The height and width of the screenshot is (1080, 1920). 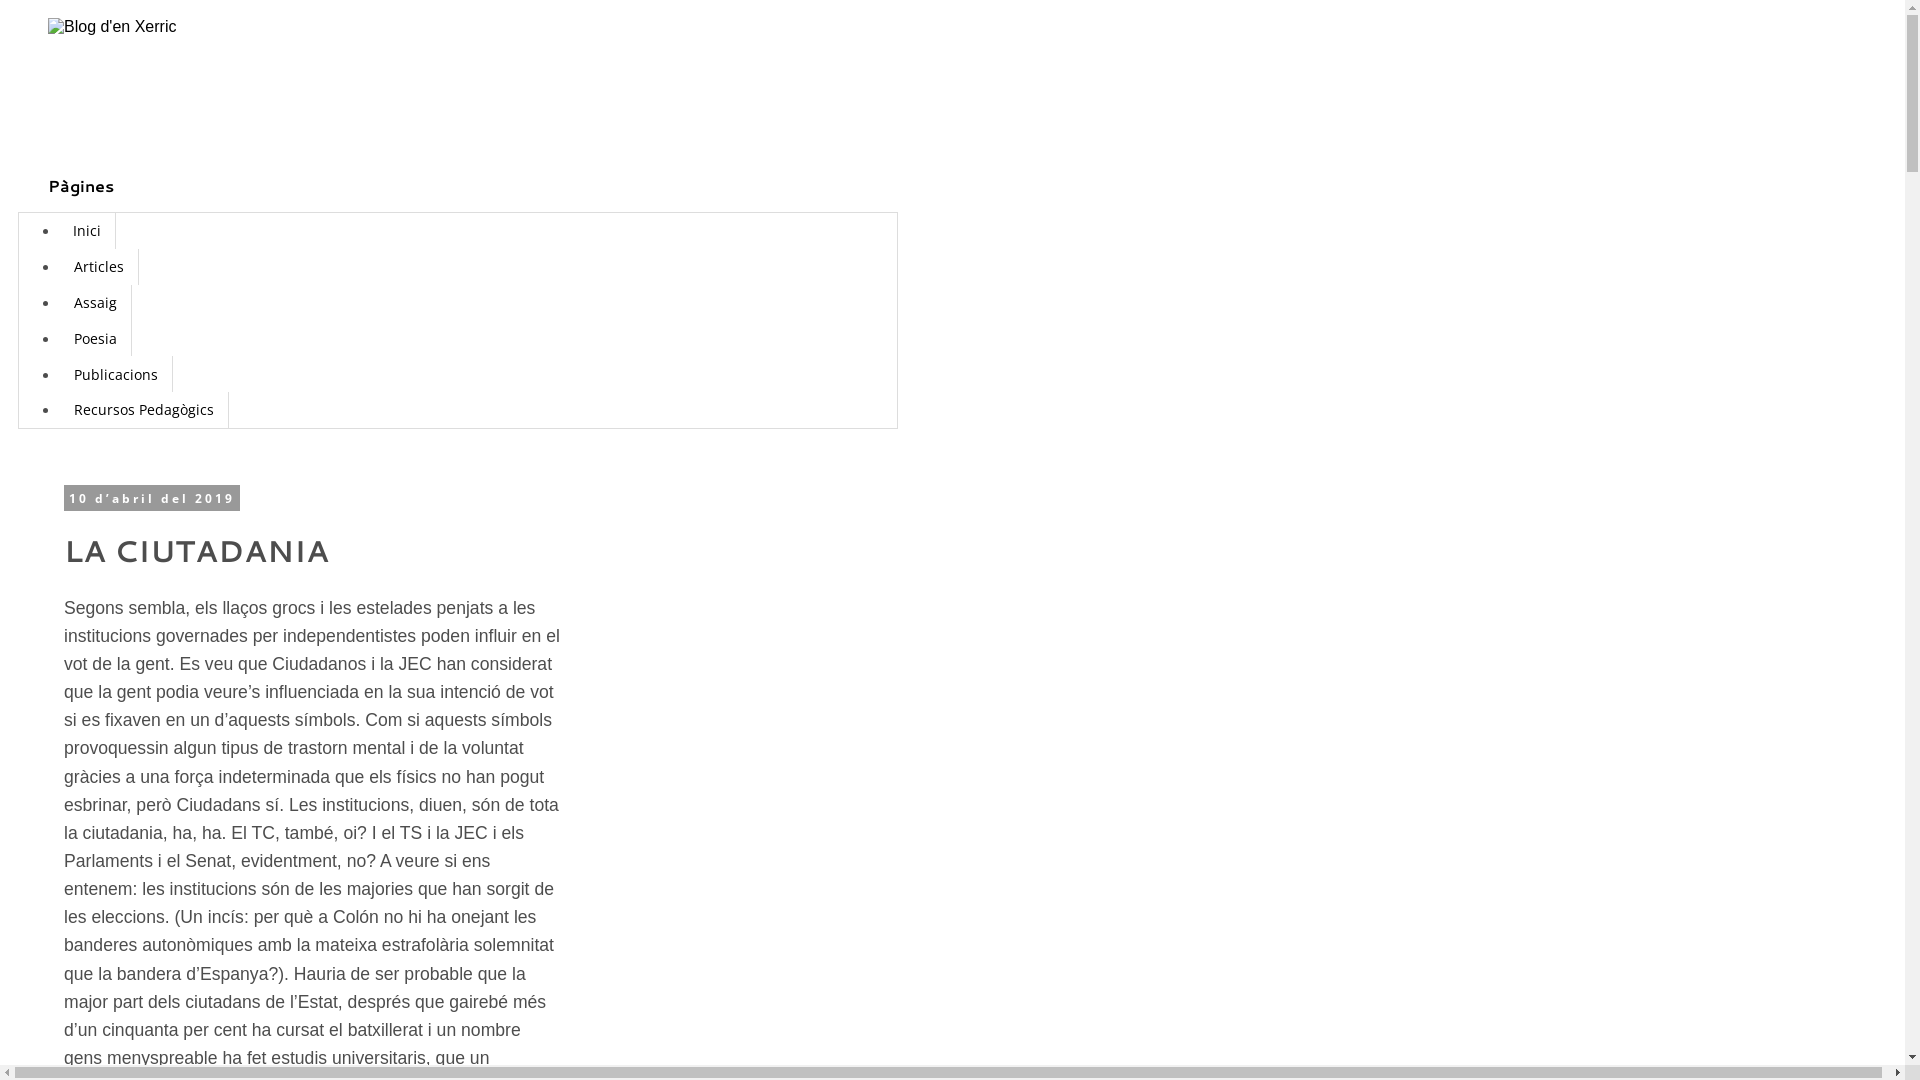 What do you see at coordinates (99, 267) in the screenshot?
I see `Articles` at bounding box center [99, 267].